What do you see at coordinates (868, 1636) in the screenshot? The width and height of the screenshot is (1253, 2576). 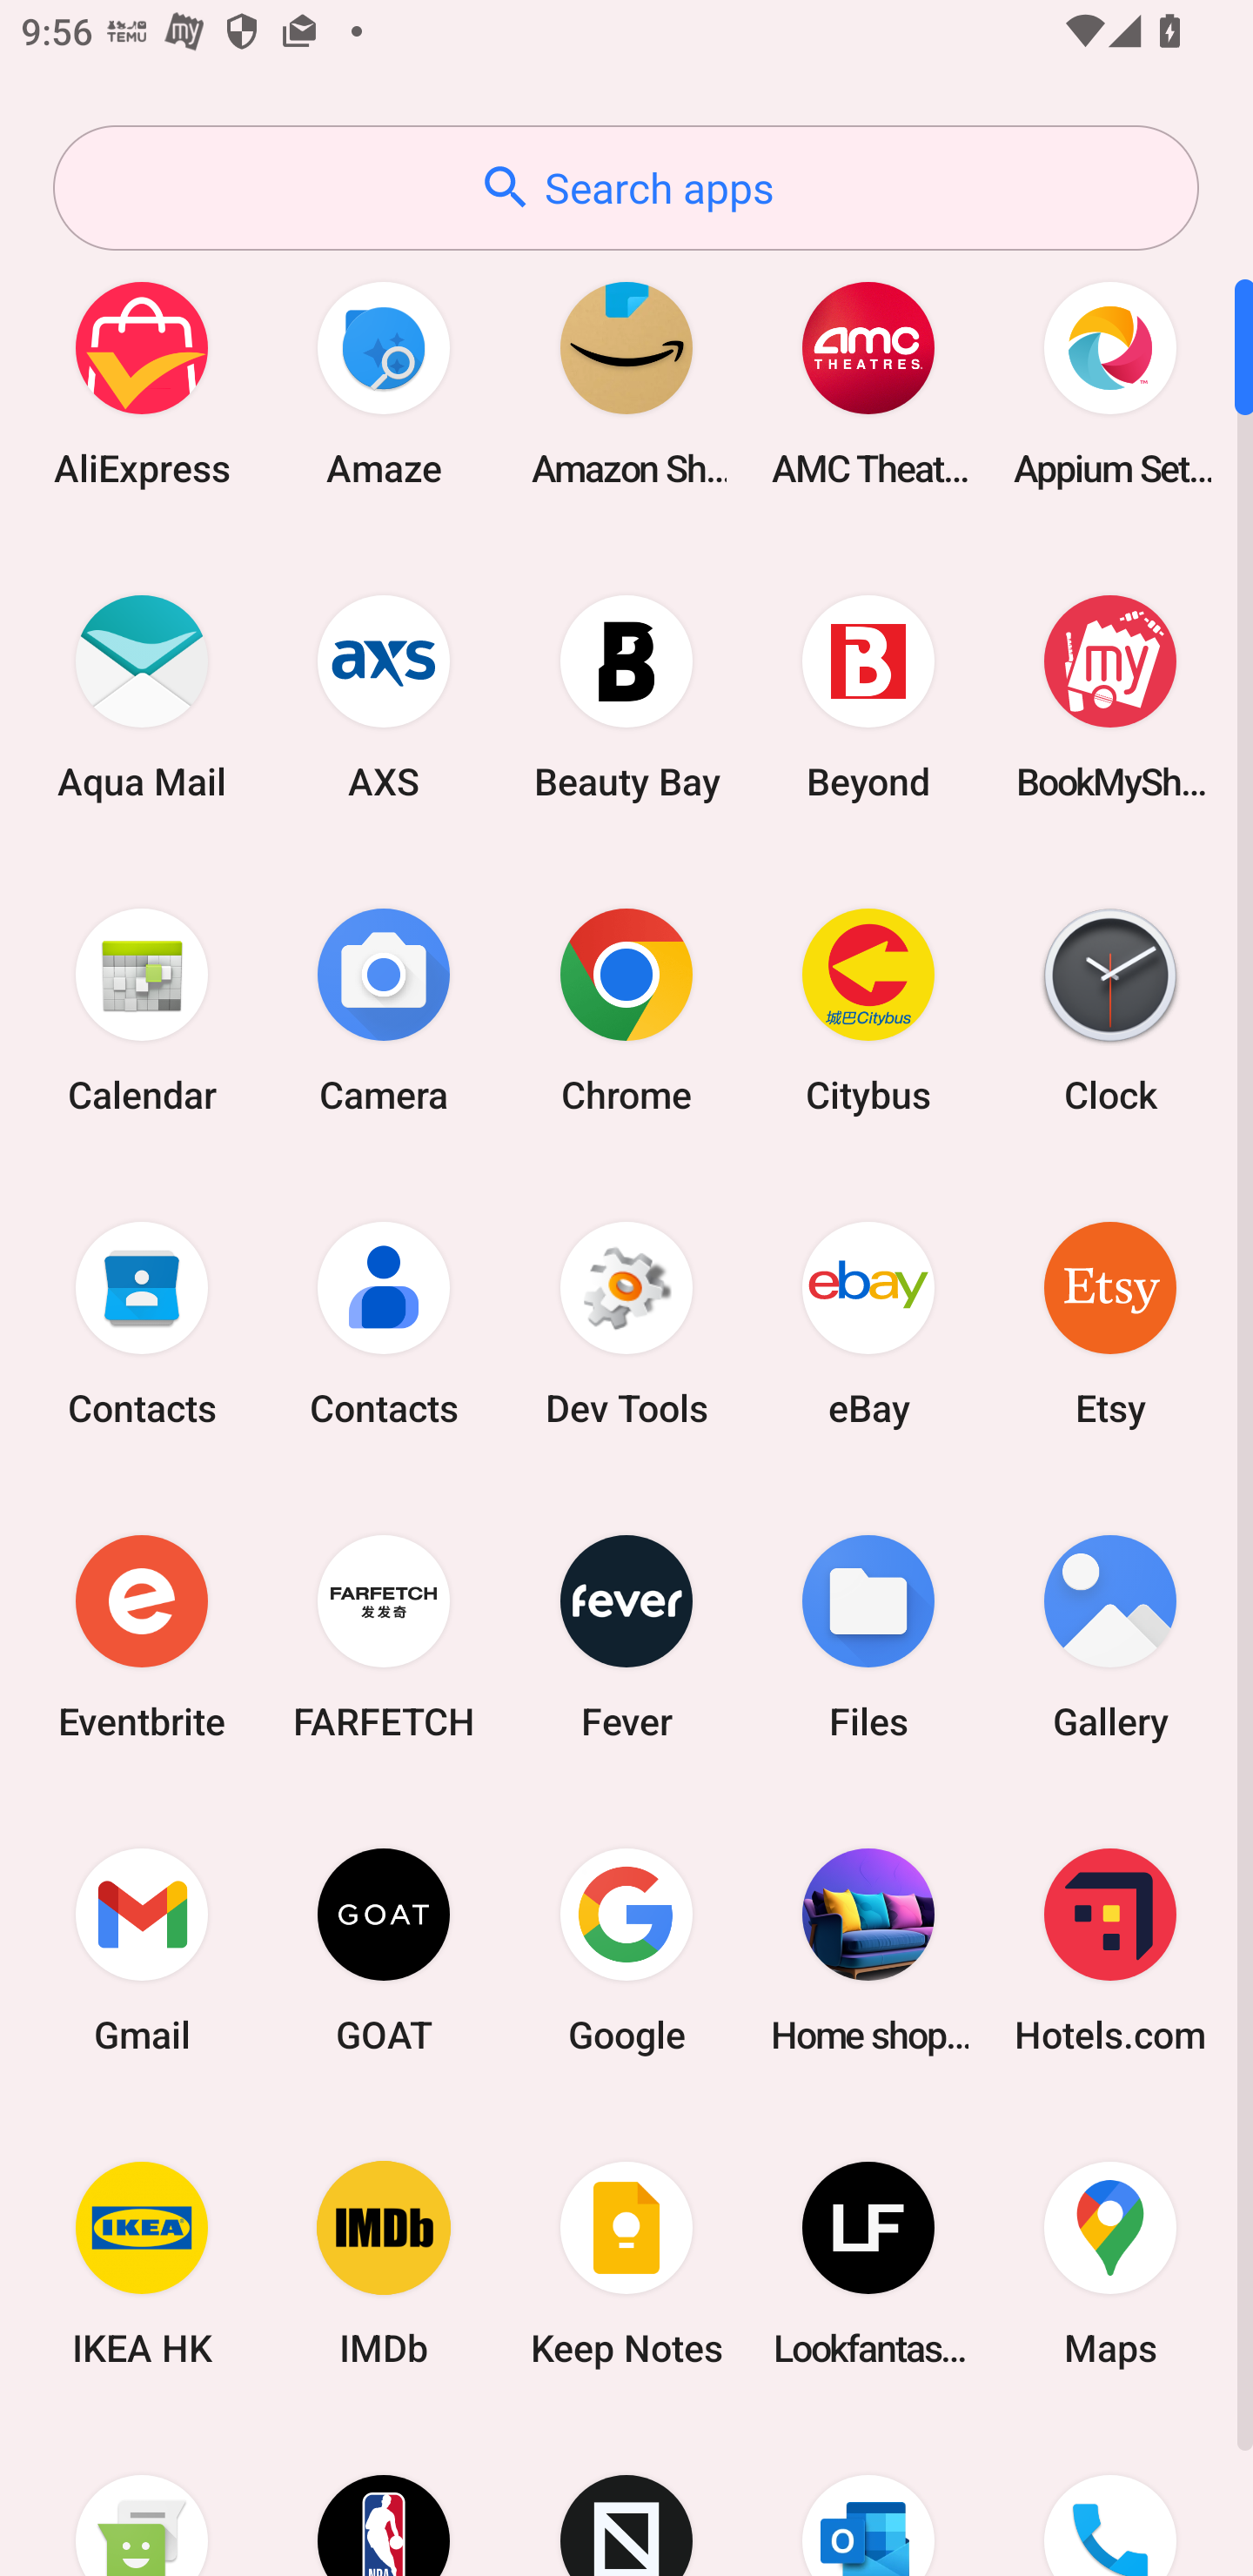 I see `Files` at bounding box center [868, 1636].